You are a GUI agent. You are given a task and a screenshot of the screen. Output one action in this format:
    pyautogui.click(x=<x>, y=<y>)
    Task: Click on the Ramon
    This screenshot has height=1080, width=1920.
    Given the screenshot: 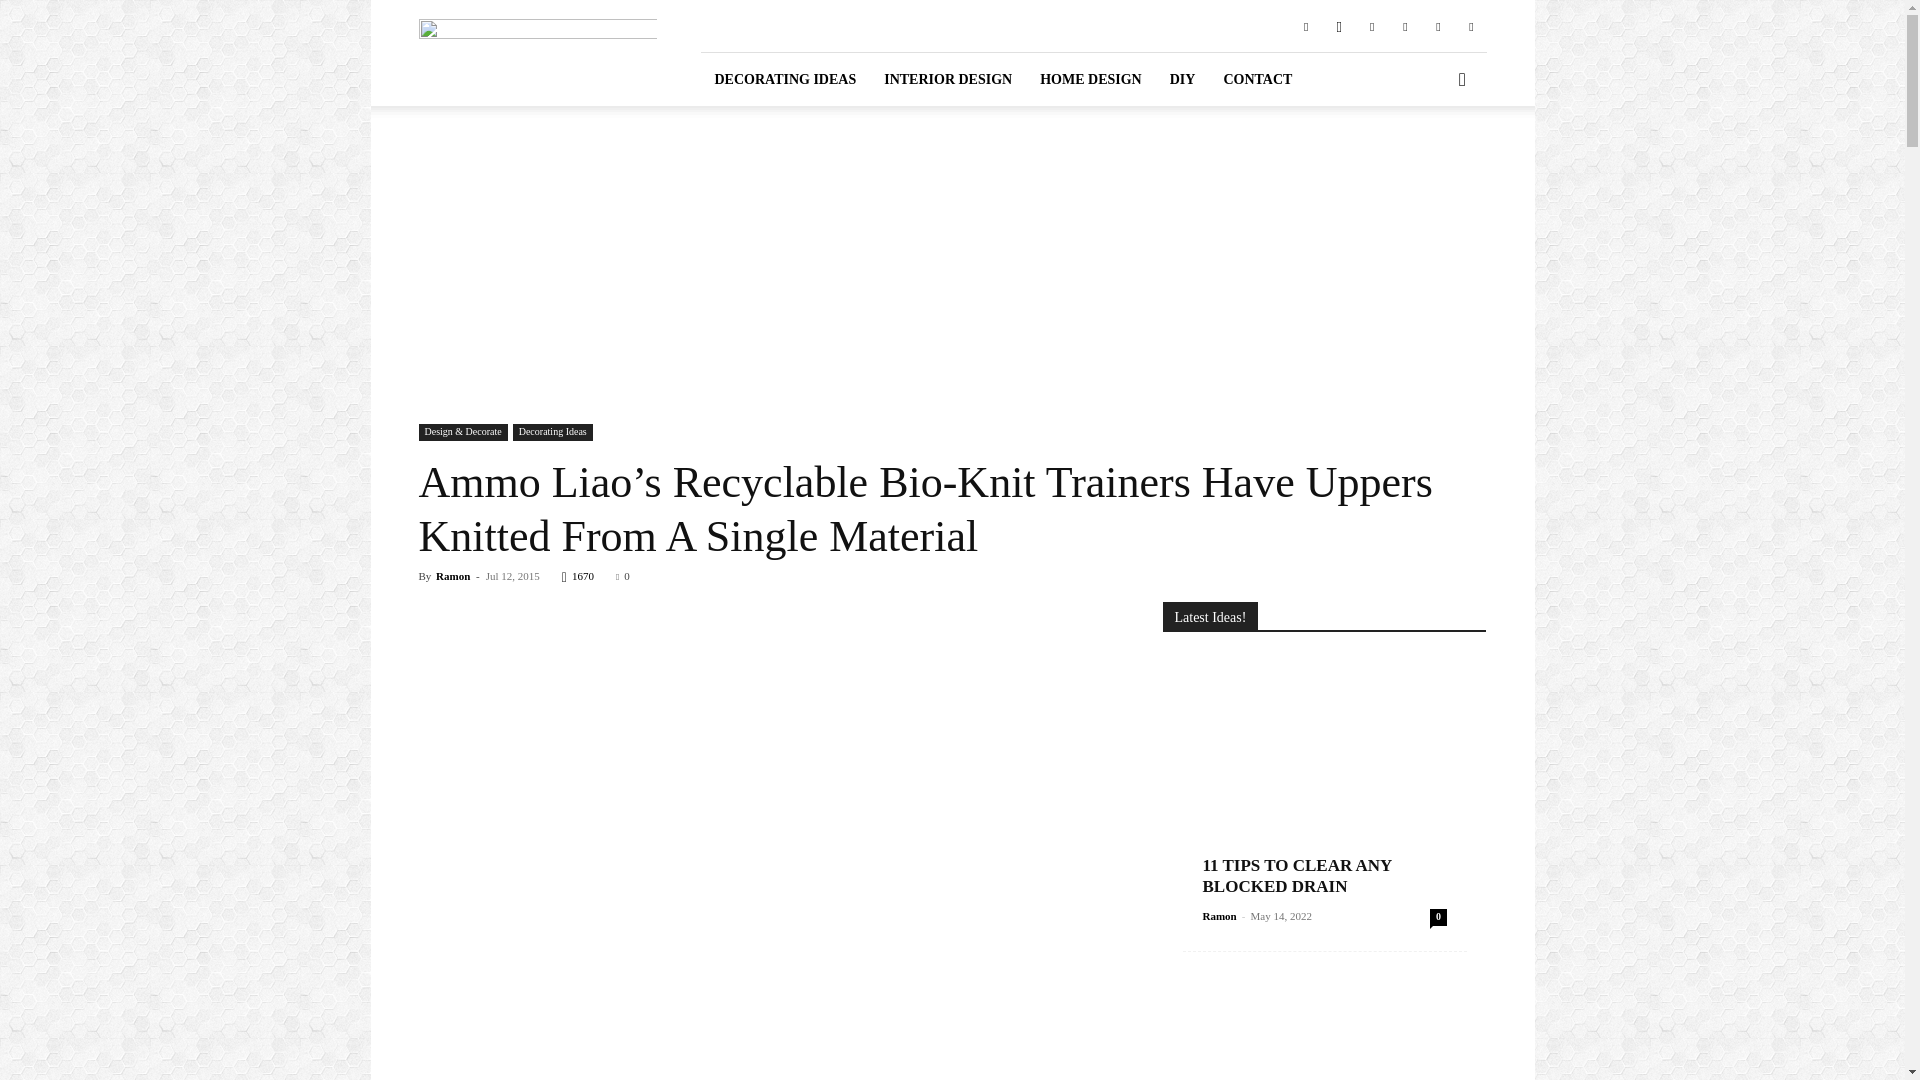 What is the action you would take?
    pyautogui.click(x=452, y=576)
    